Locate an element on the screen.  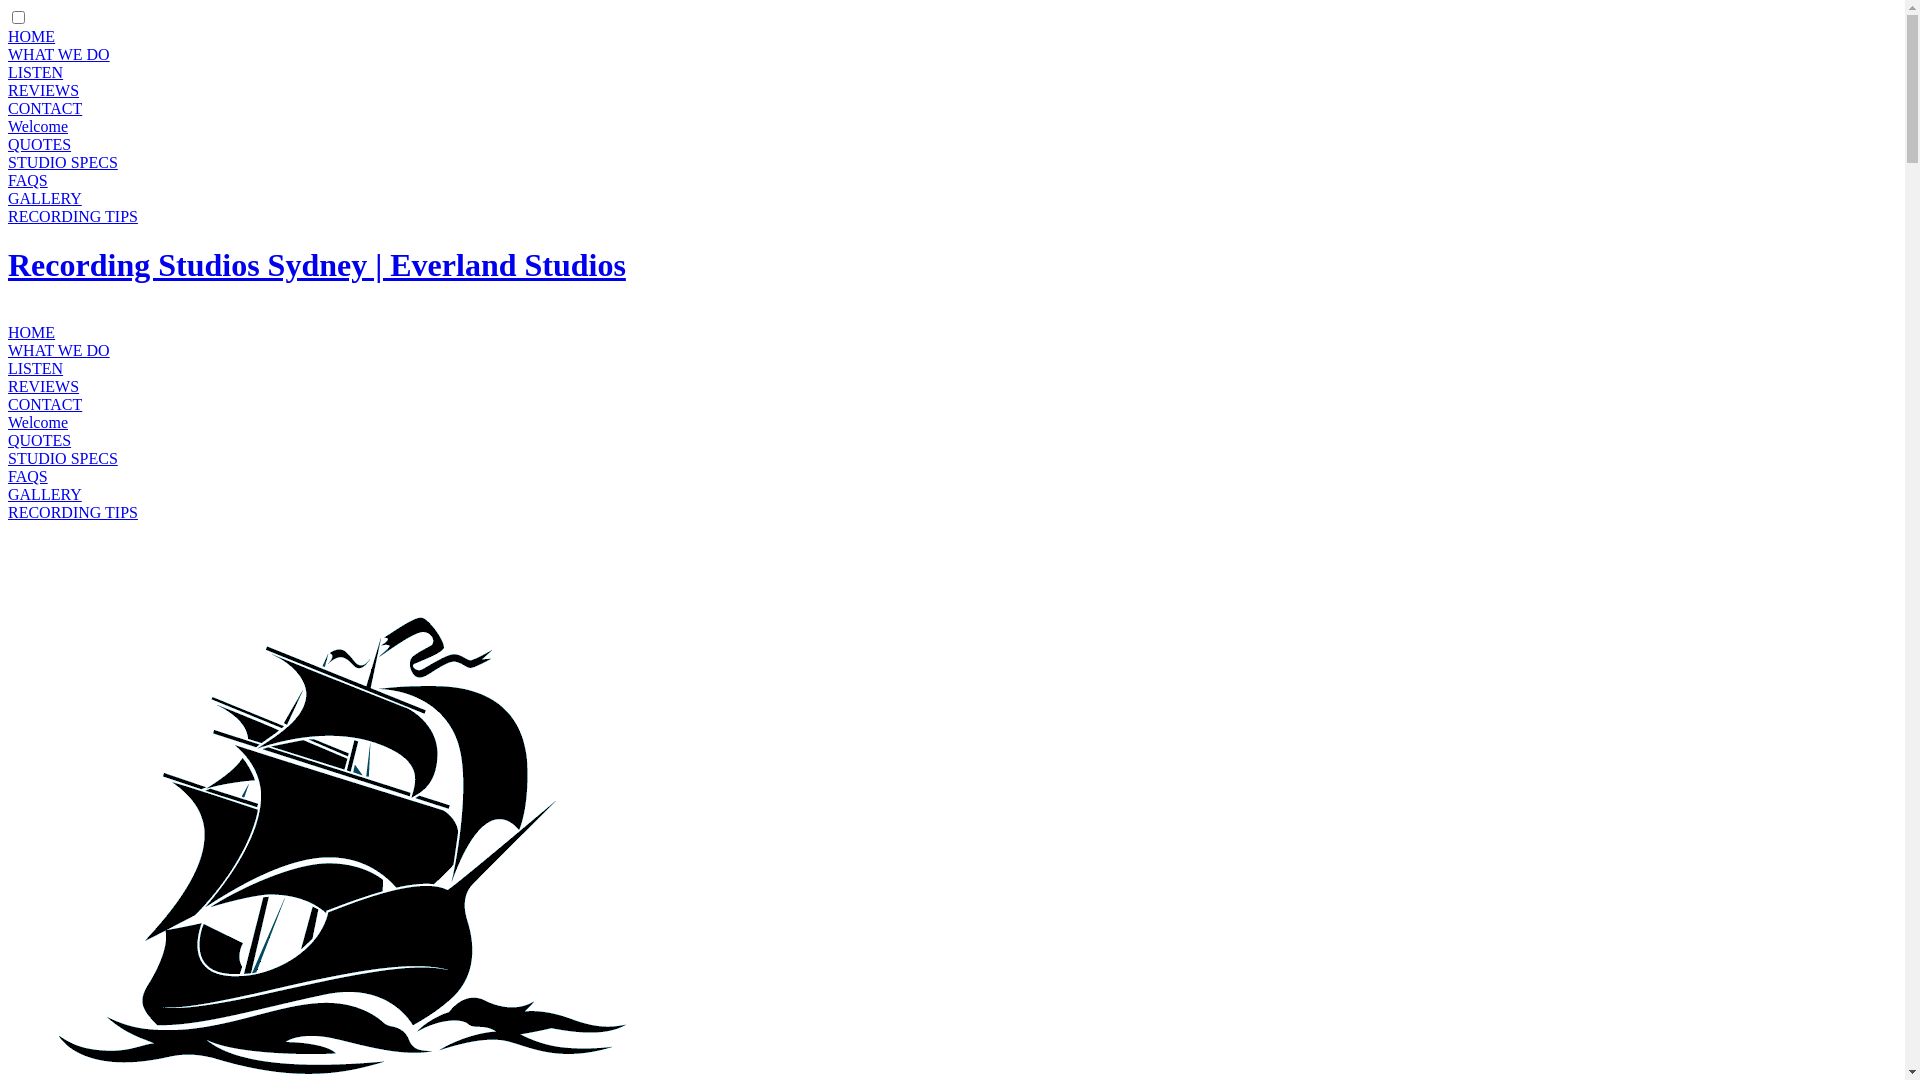
QUOTES is located at coordinates (40, 144).